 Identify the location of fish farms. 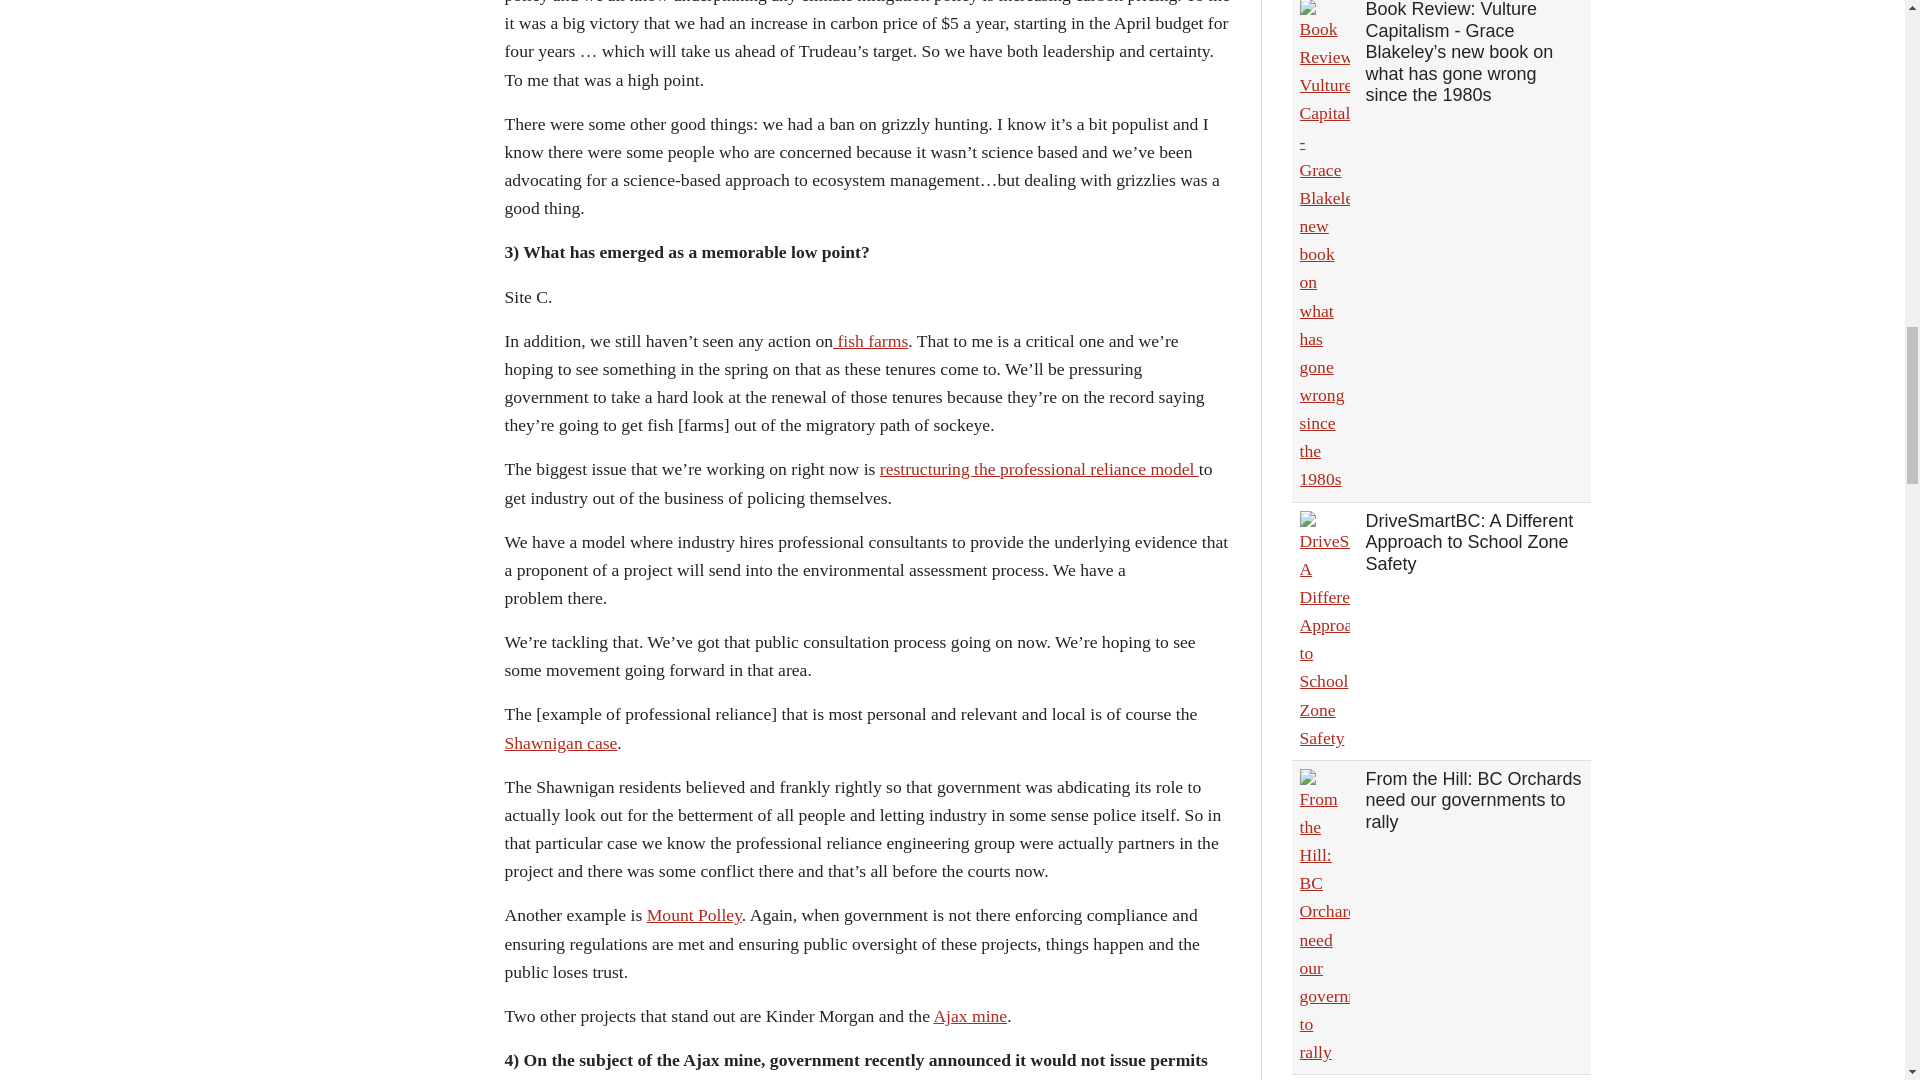
(870, 340).